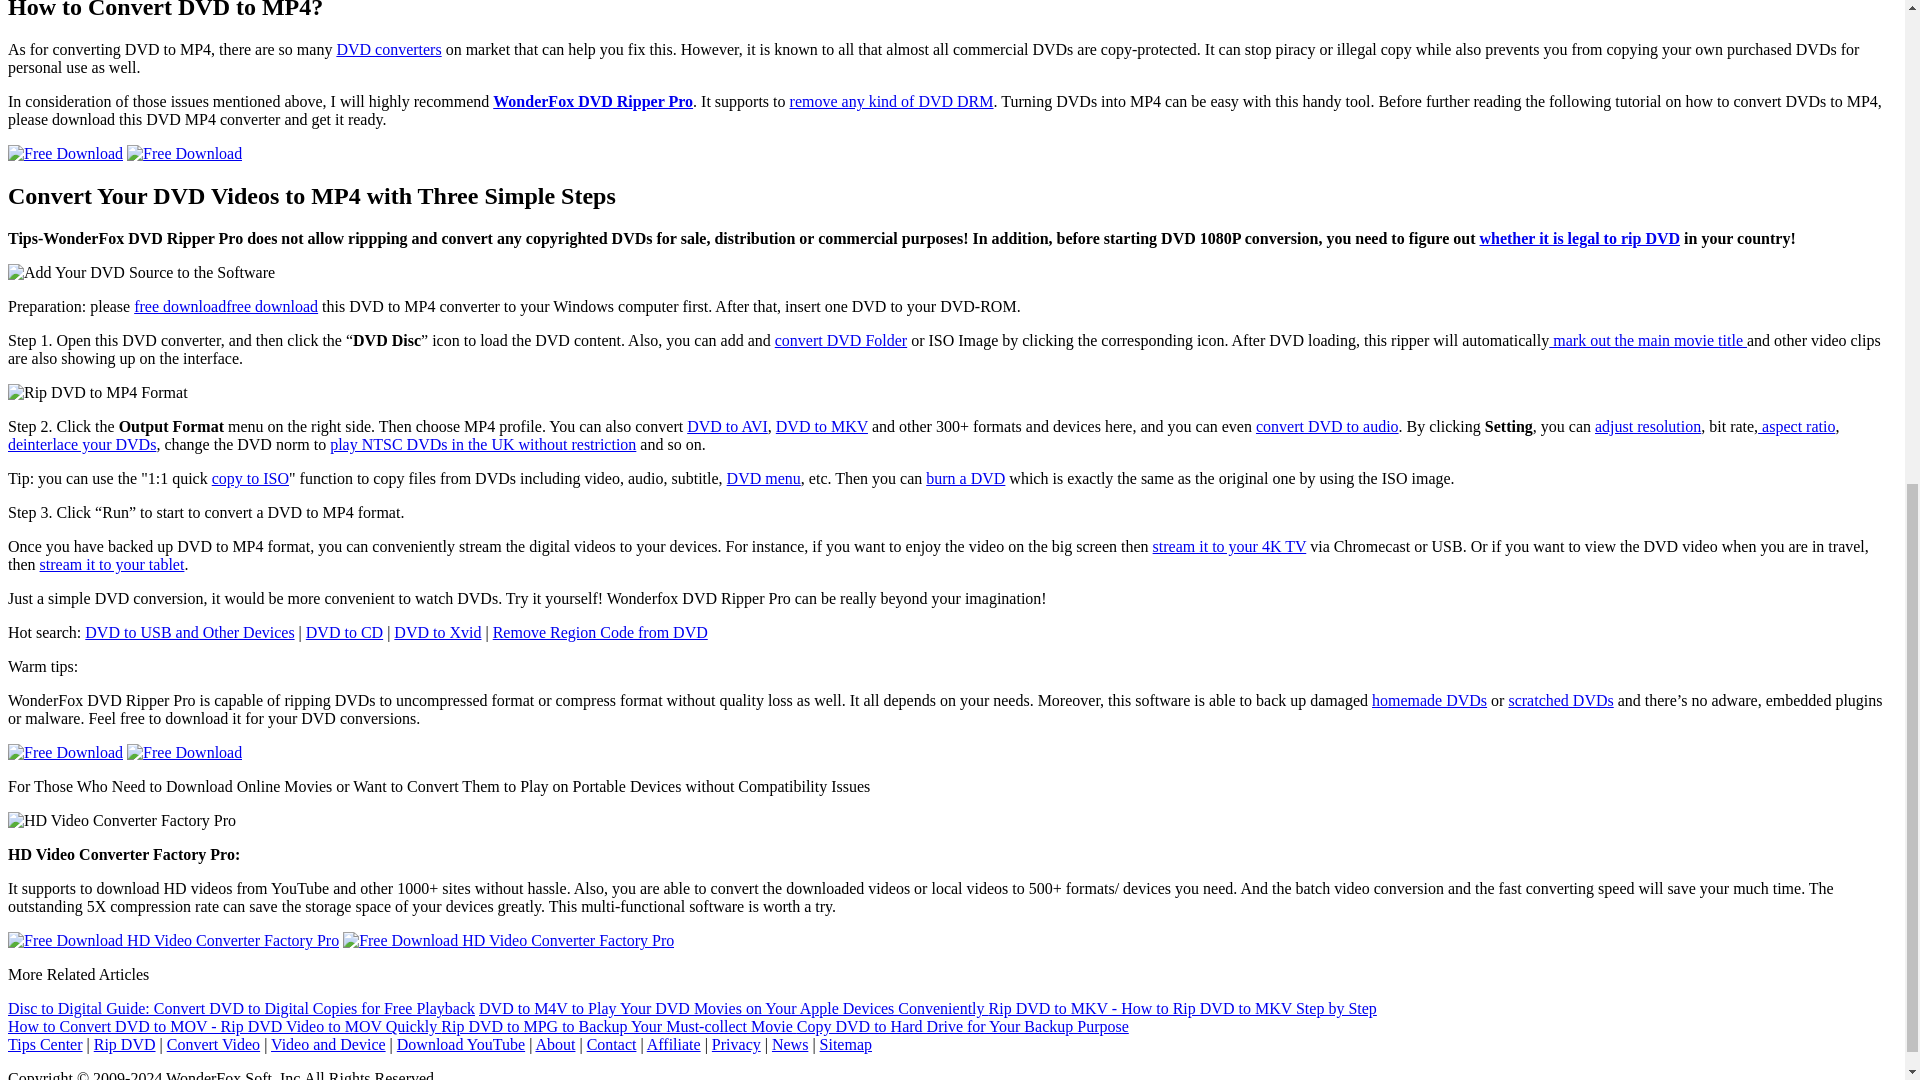 The width and height of the screenshot is (1920, 1080). Describe the element at coordinates (1327, 426) in the screenshot. I see `convert DVD to audio` at that location.